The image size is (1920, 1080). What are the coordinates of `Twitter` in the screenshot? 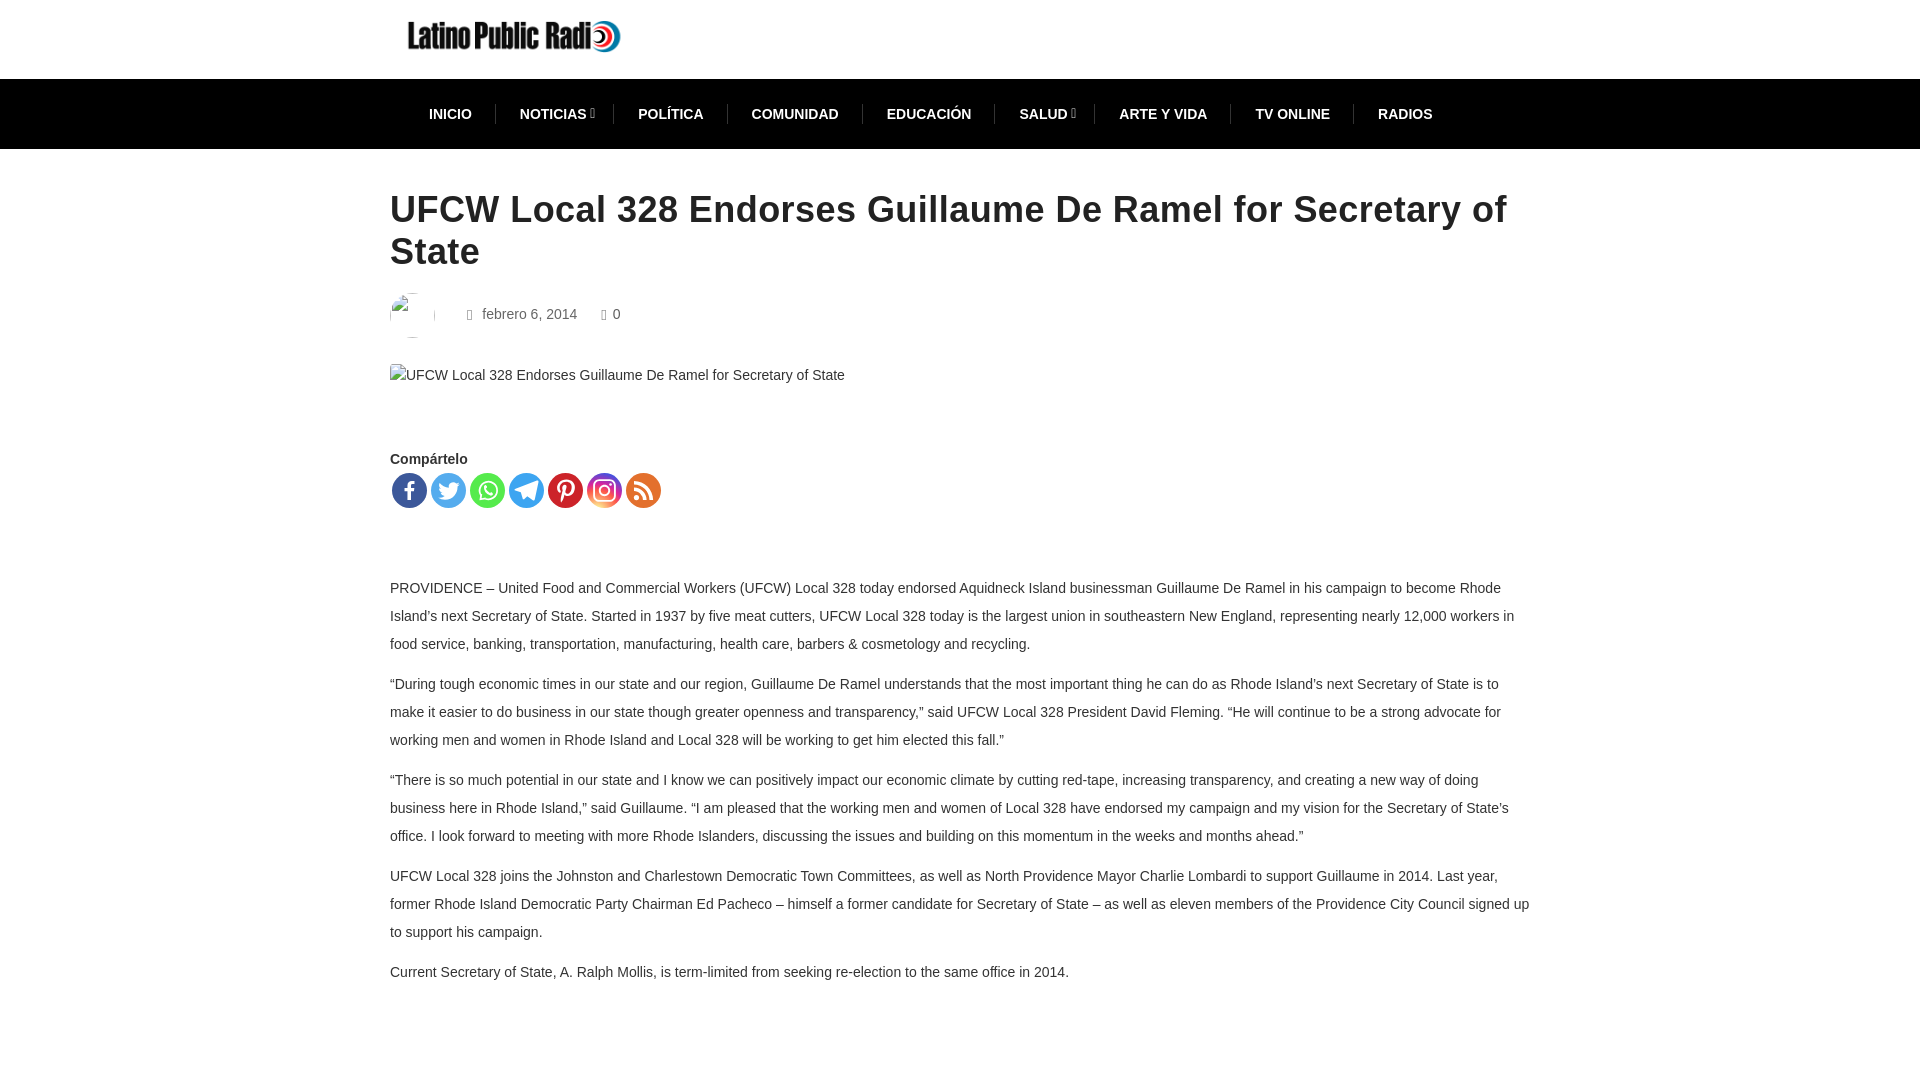 It's located at (448, 490).